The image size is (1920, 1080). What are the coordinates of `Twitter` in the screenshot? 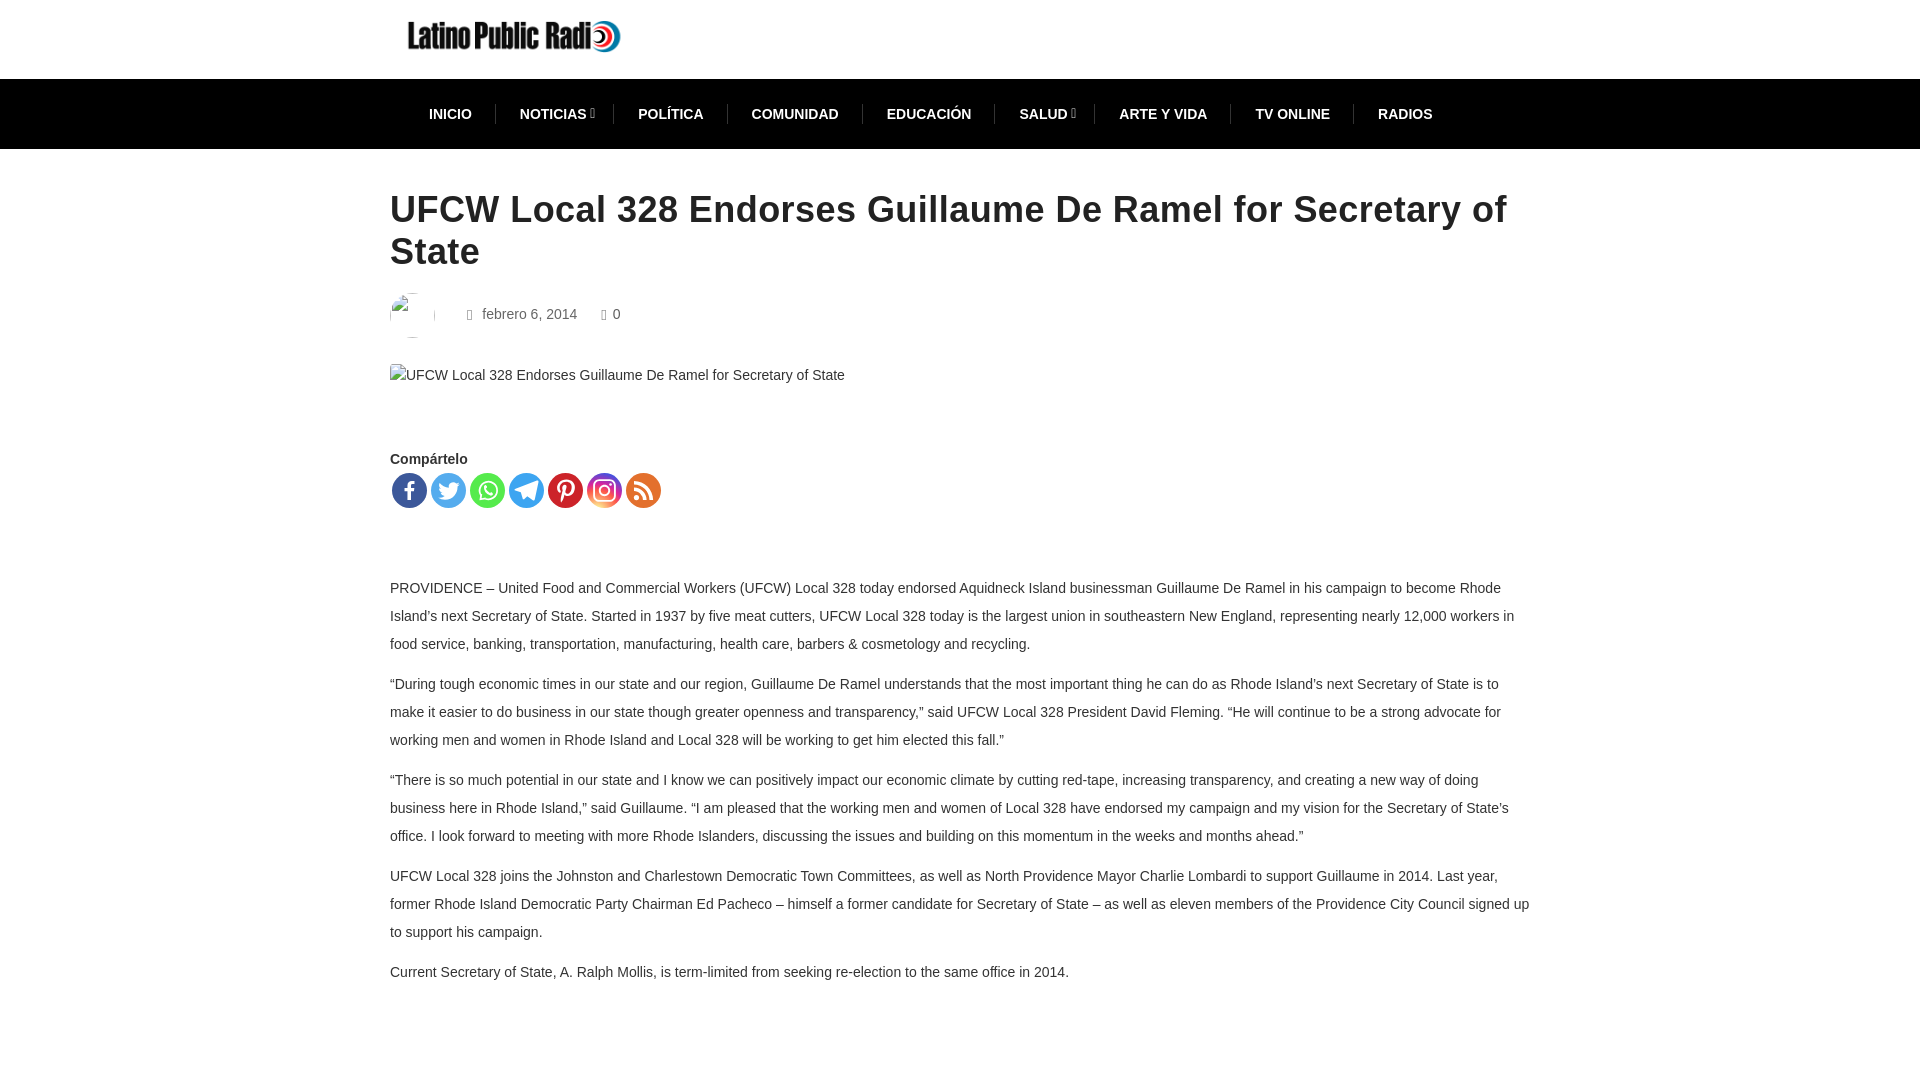 It's located at (448, 490).